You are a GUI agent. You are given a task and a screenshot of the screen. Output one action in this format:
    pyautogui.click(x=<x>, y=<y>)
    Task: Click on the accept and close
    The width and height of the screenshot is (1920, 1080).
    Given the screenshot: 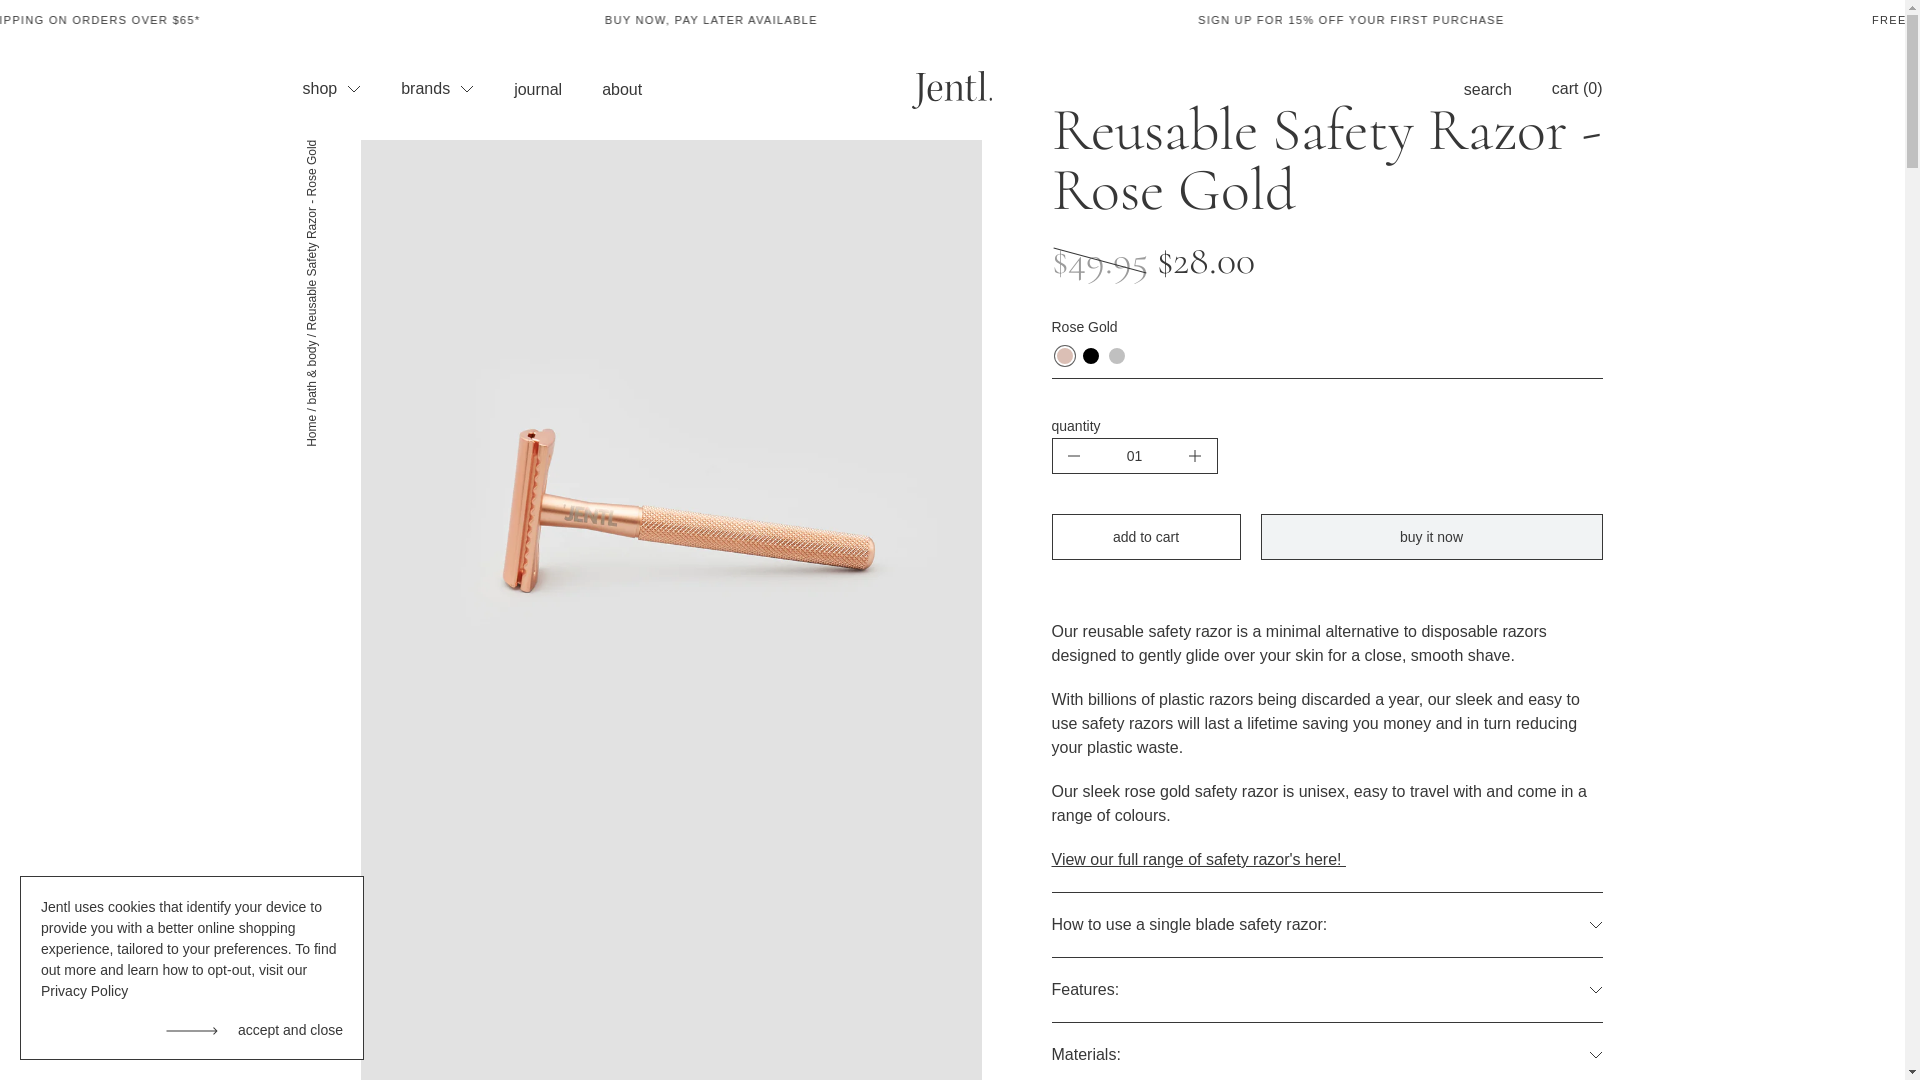 What is the action you would take?
    pyautogui.click(x=254, y=1030)
    